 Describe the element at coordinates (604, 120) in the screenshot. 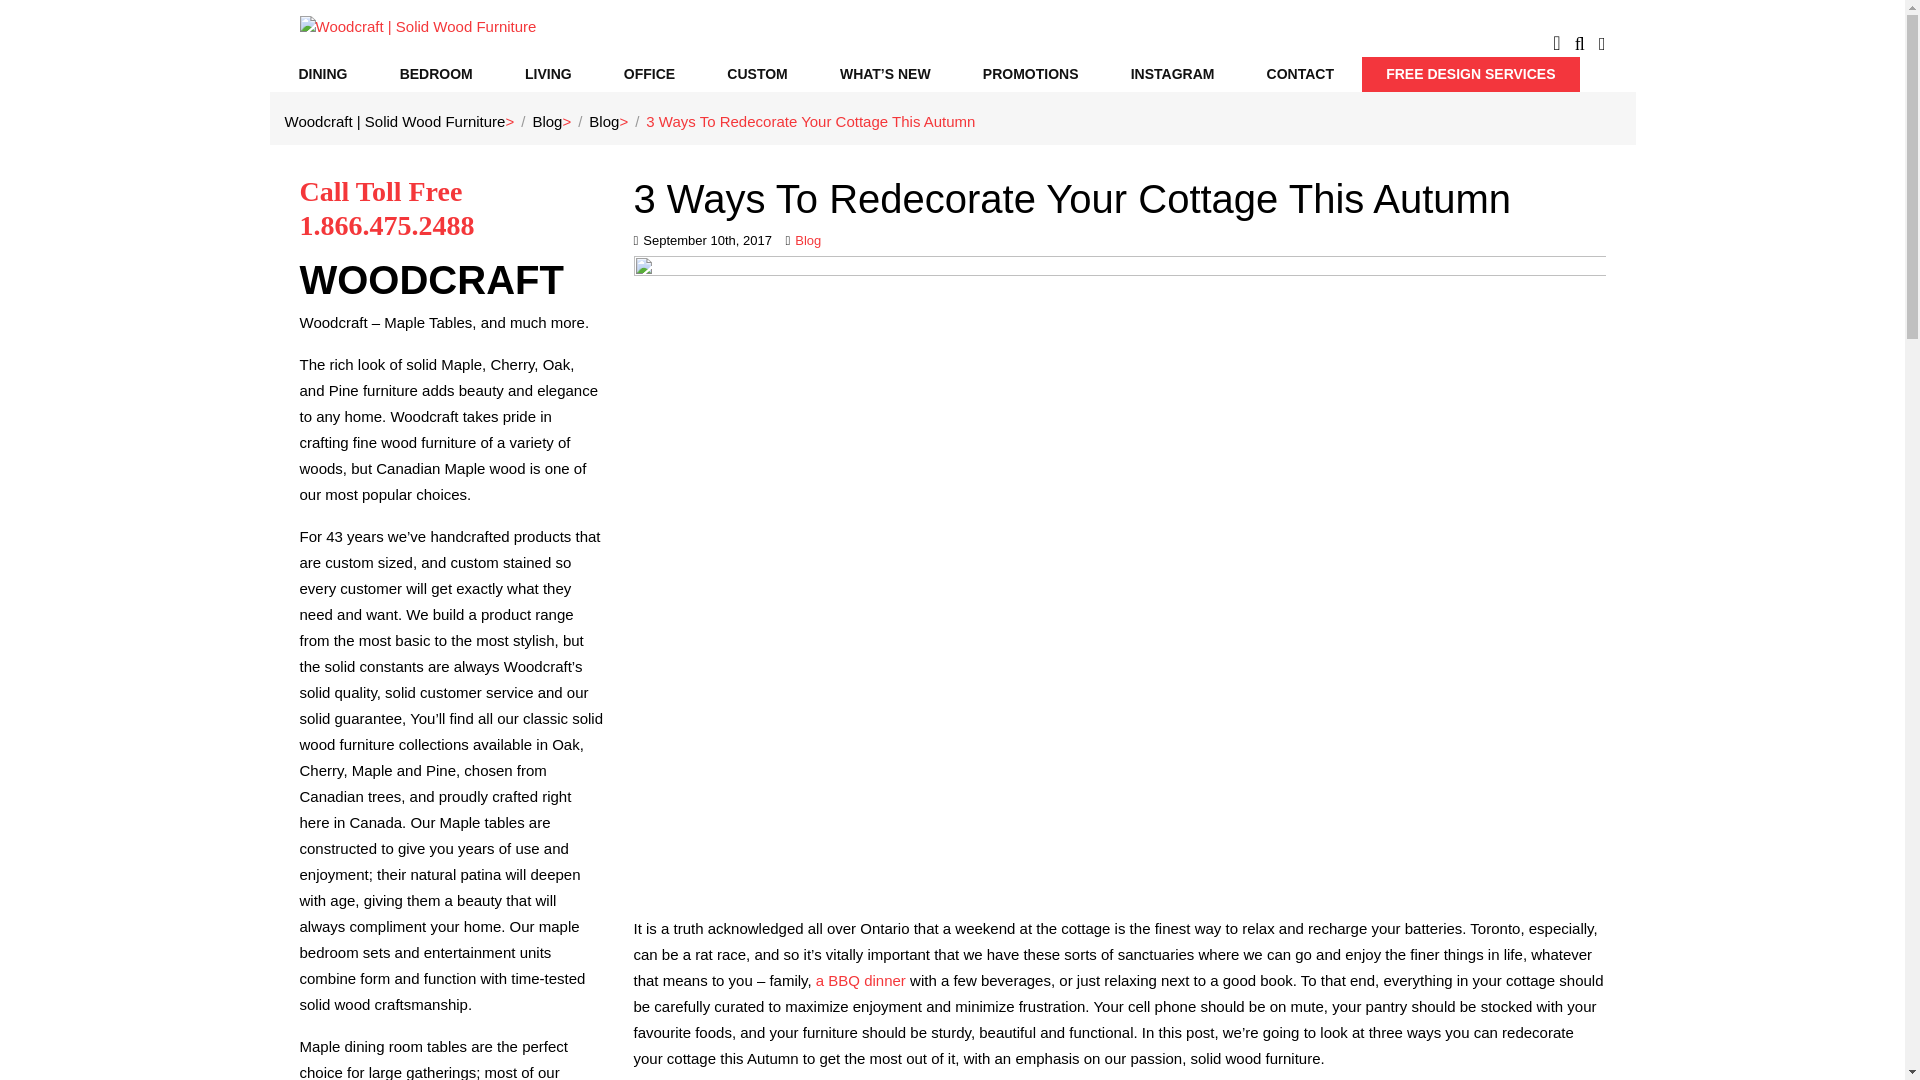

I see `Go to the Blog Category archives.` at that location.